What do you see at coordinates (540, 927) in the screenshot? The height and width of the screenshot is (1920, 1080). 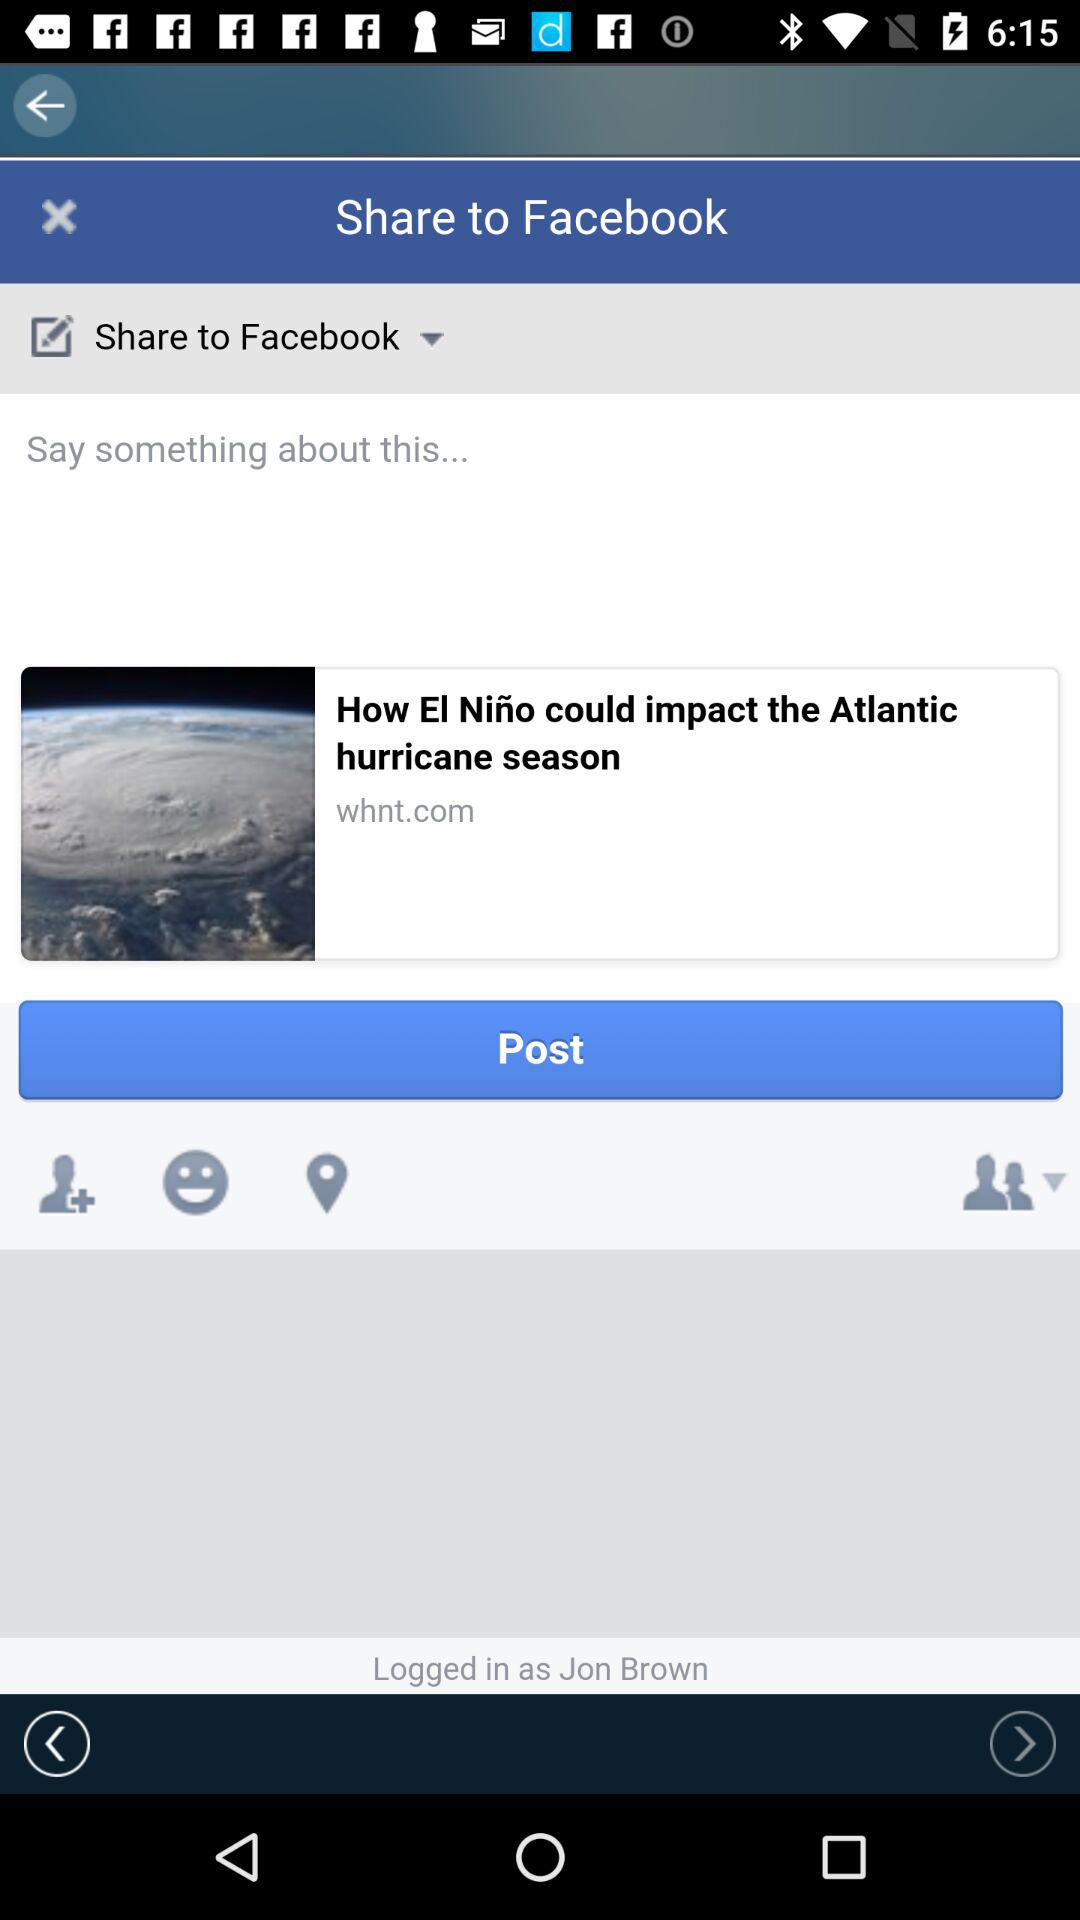 I see `move page` at bounding box center [540, 927].